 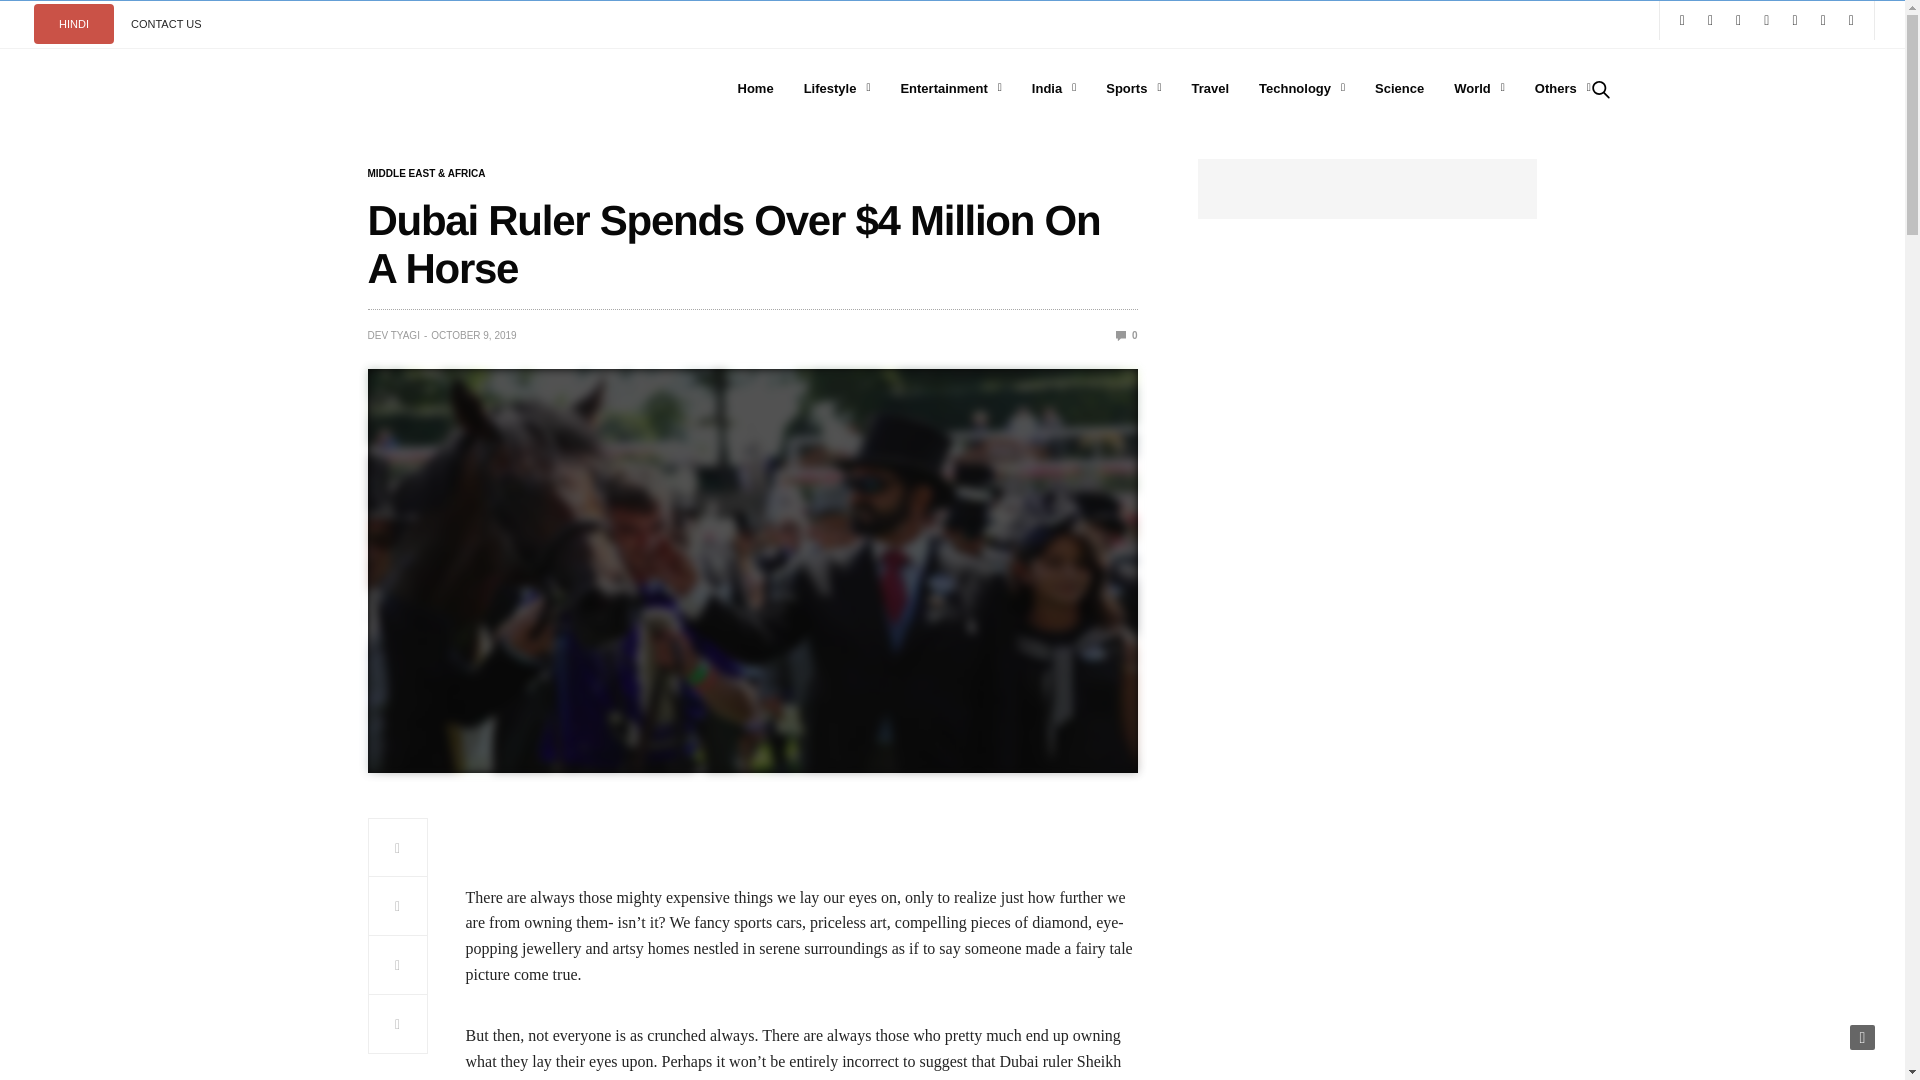 What do you see at coordinates (1133, 89) in the screenshot?
I see `Sports` at bounding box center [1133, 89].